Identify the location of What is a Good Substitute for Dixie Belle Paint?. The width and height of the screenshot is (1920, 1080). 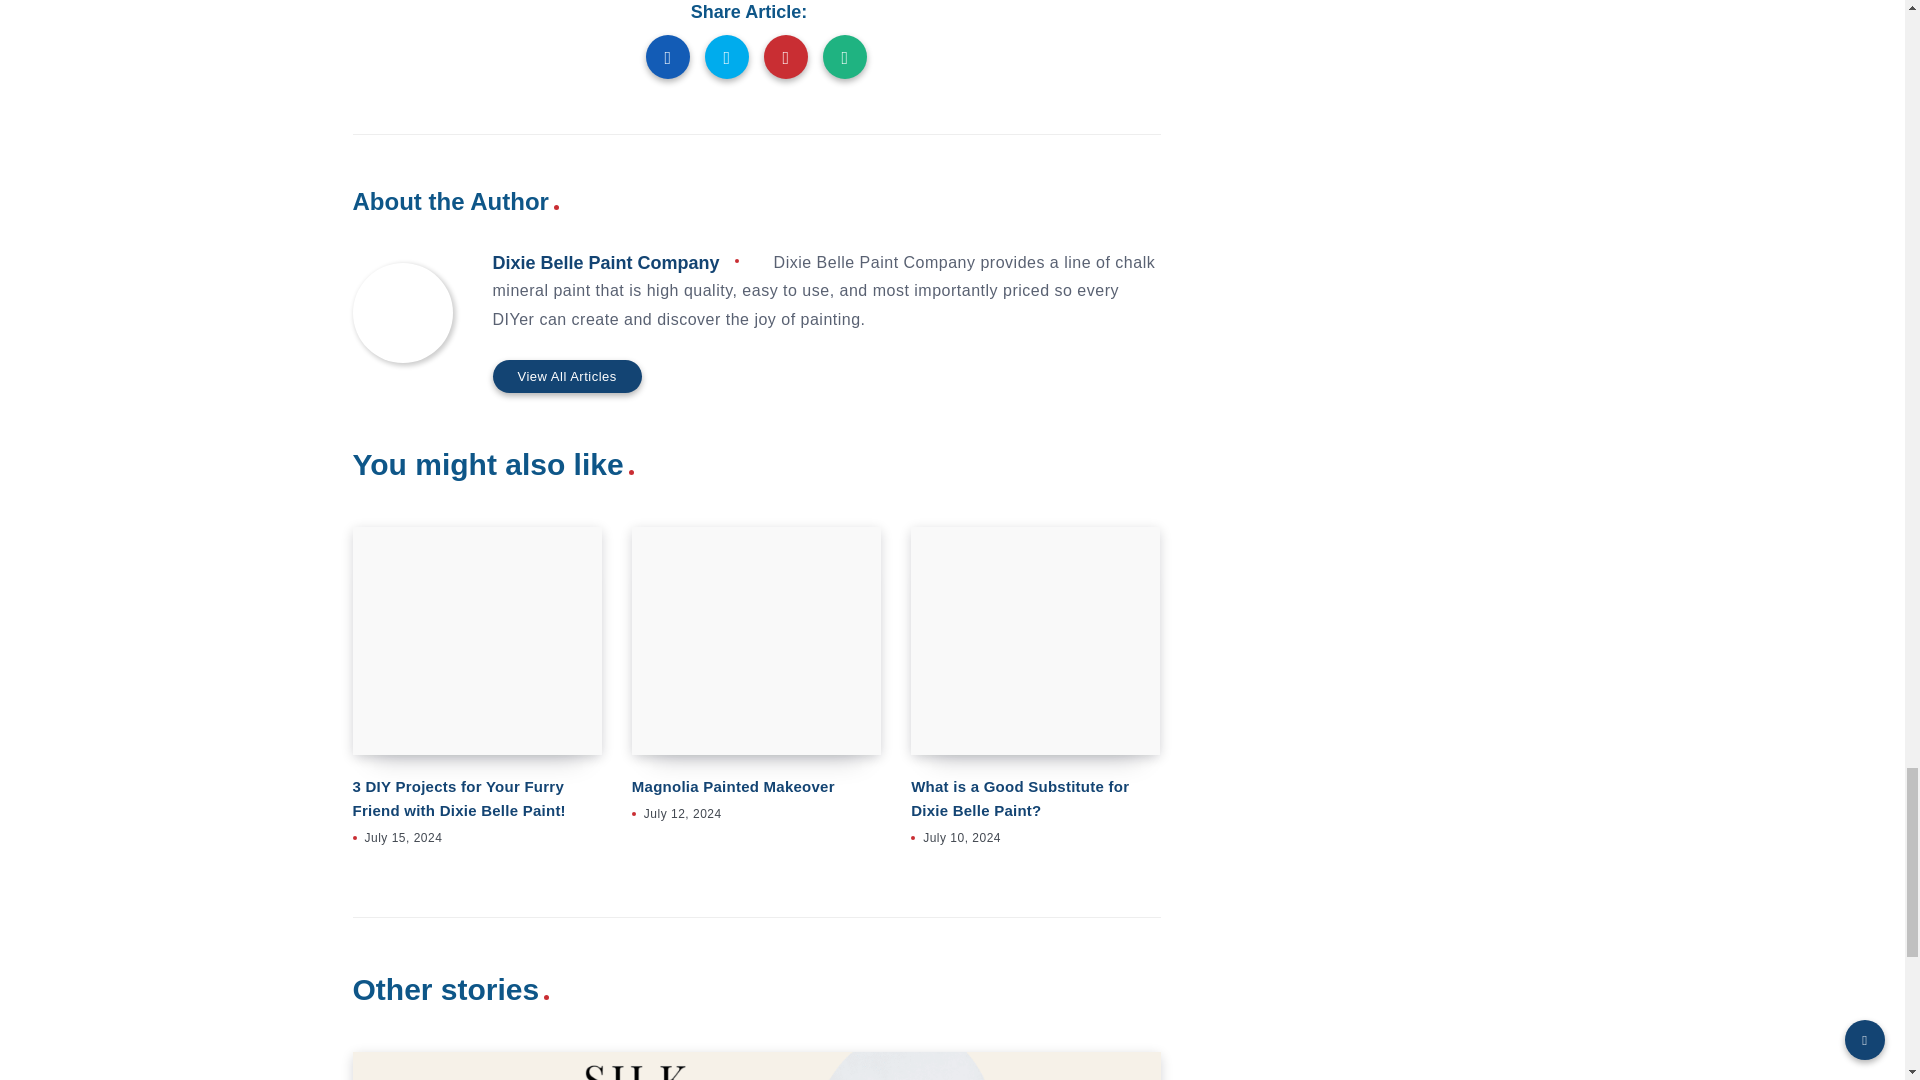
(1034, 642).